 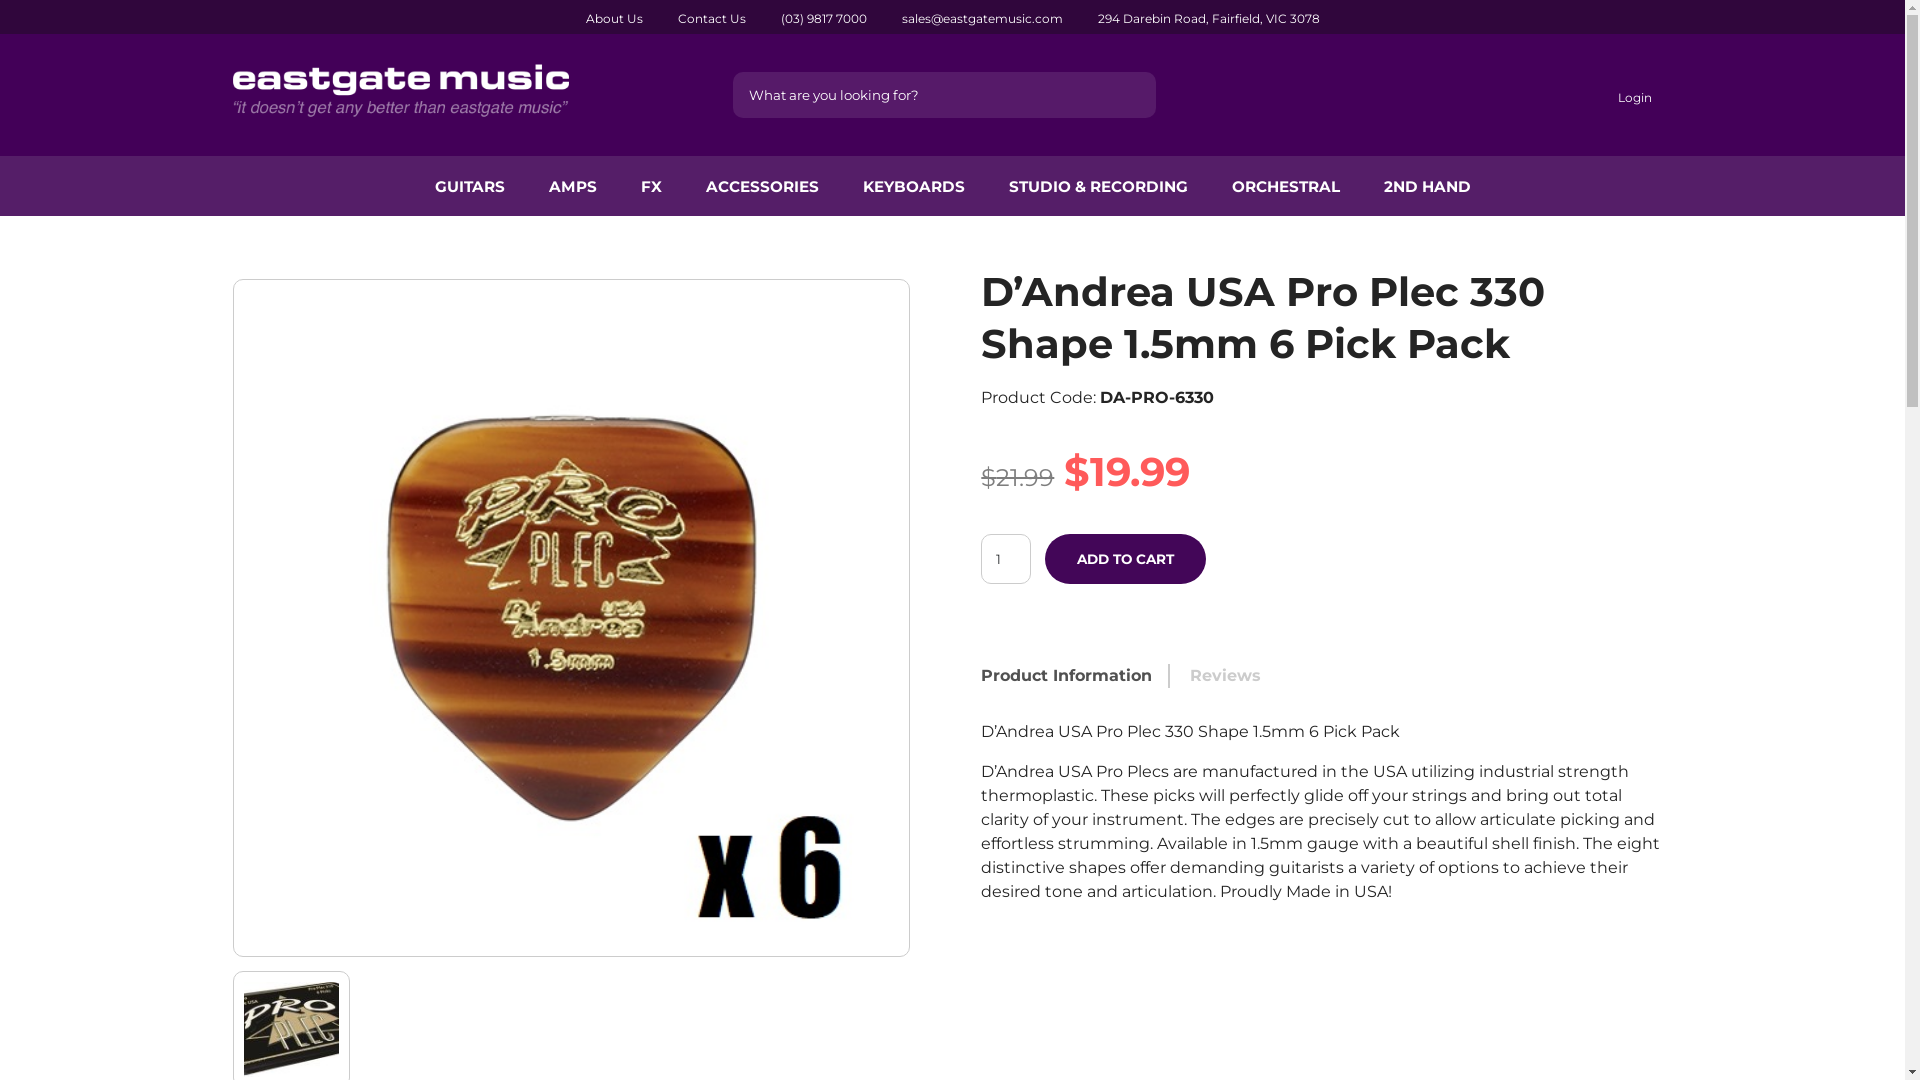 What do you see at coordinates (572, 186) in the screenshot?
I see `AMPS` at bounding box center [572, 186].